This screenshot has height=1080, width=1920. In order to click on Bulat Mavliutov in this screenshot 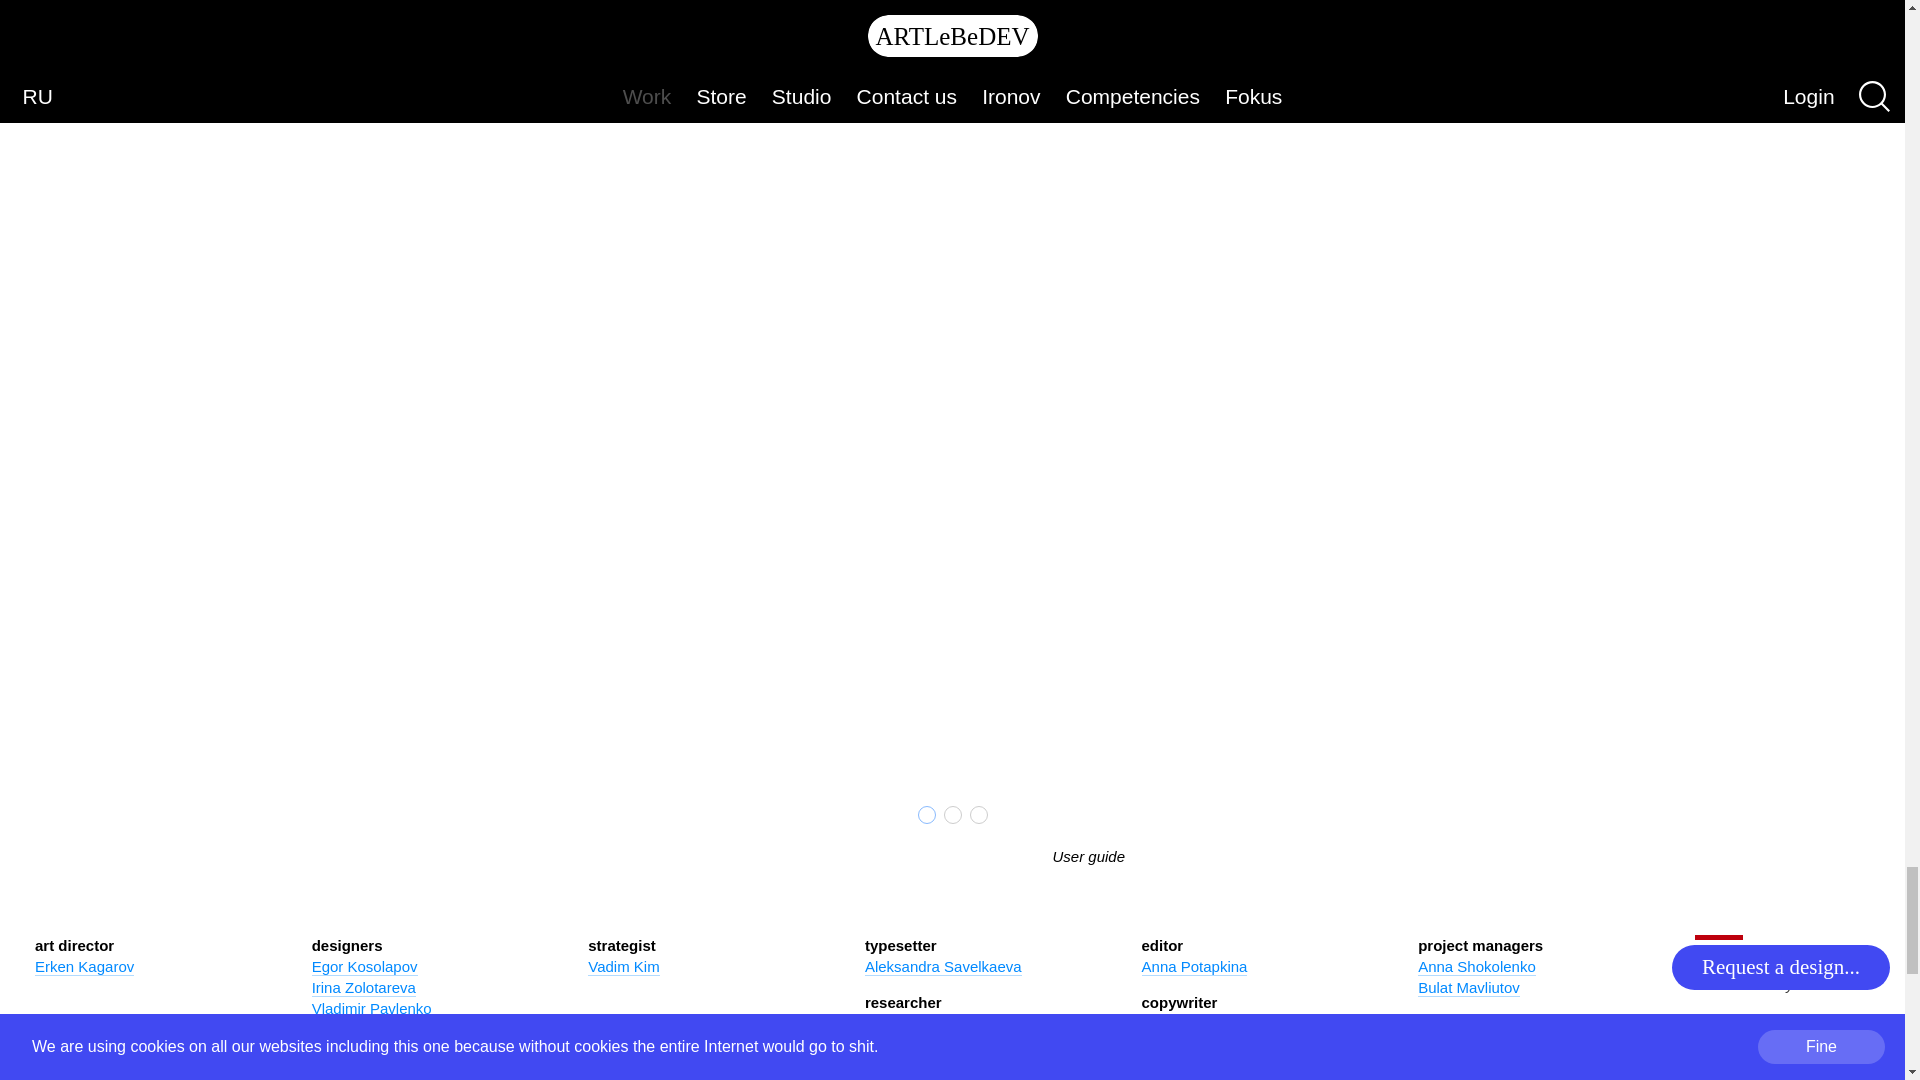, I will do `click(1469, 987)`.